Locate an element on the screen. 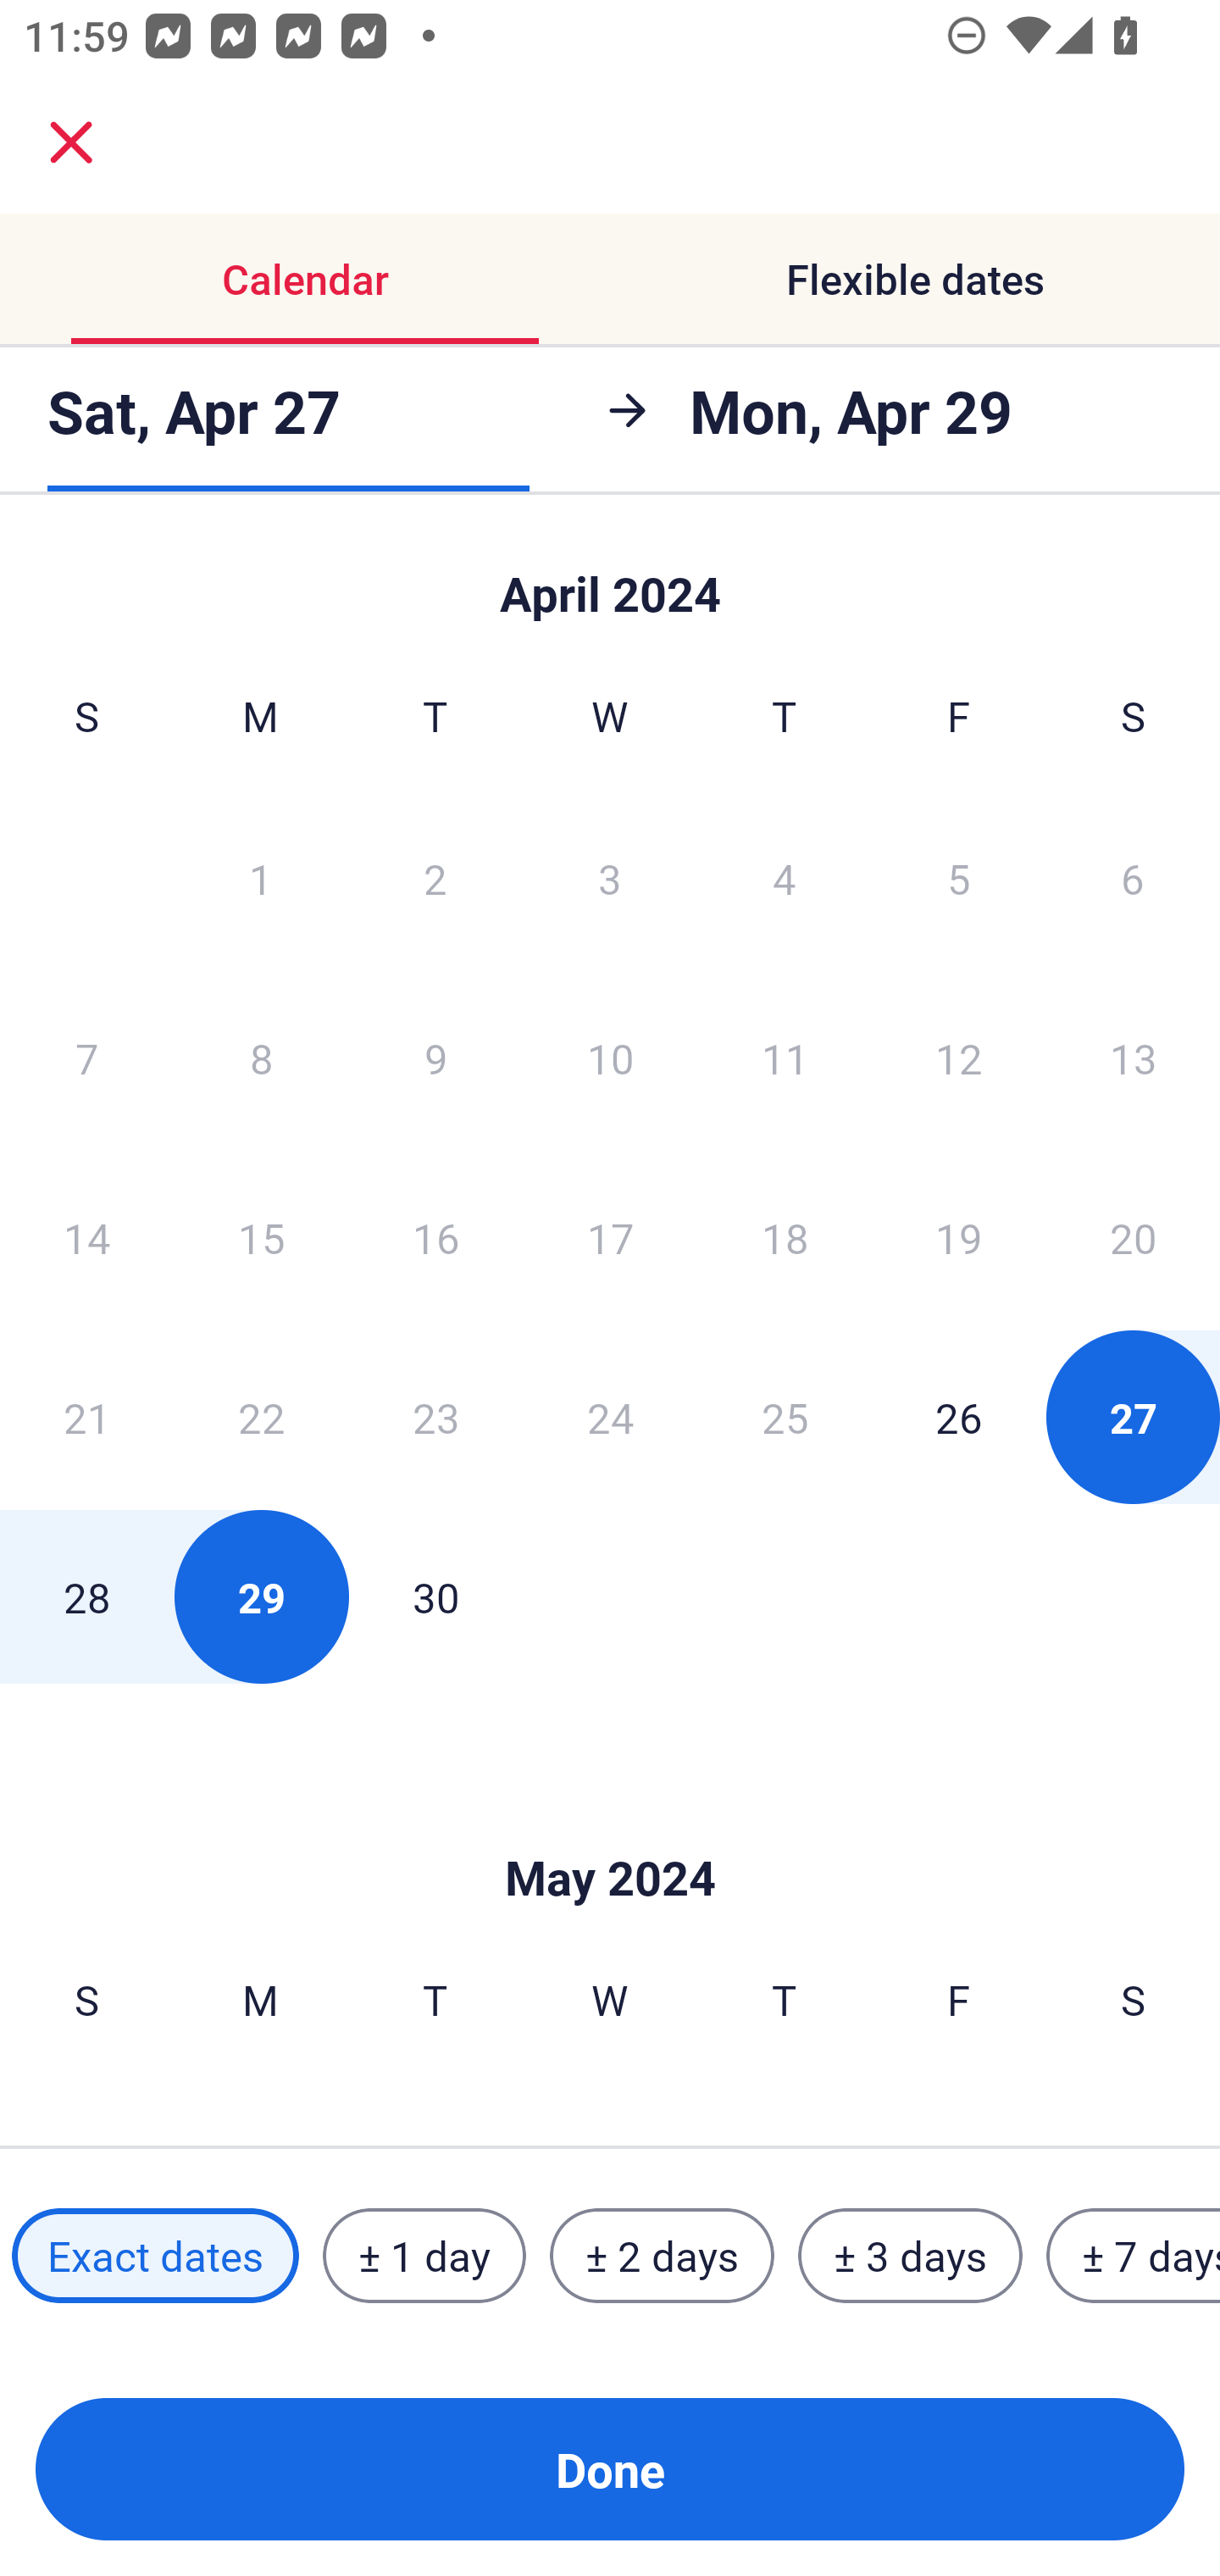 The image size is (1220, 2576). Done is located at coordinates (610, 2469).